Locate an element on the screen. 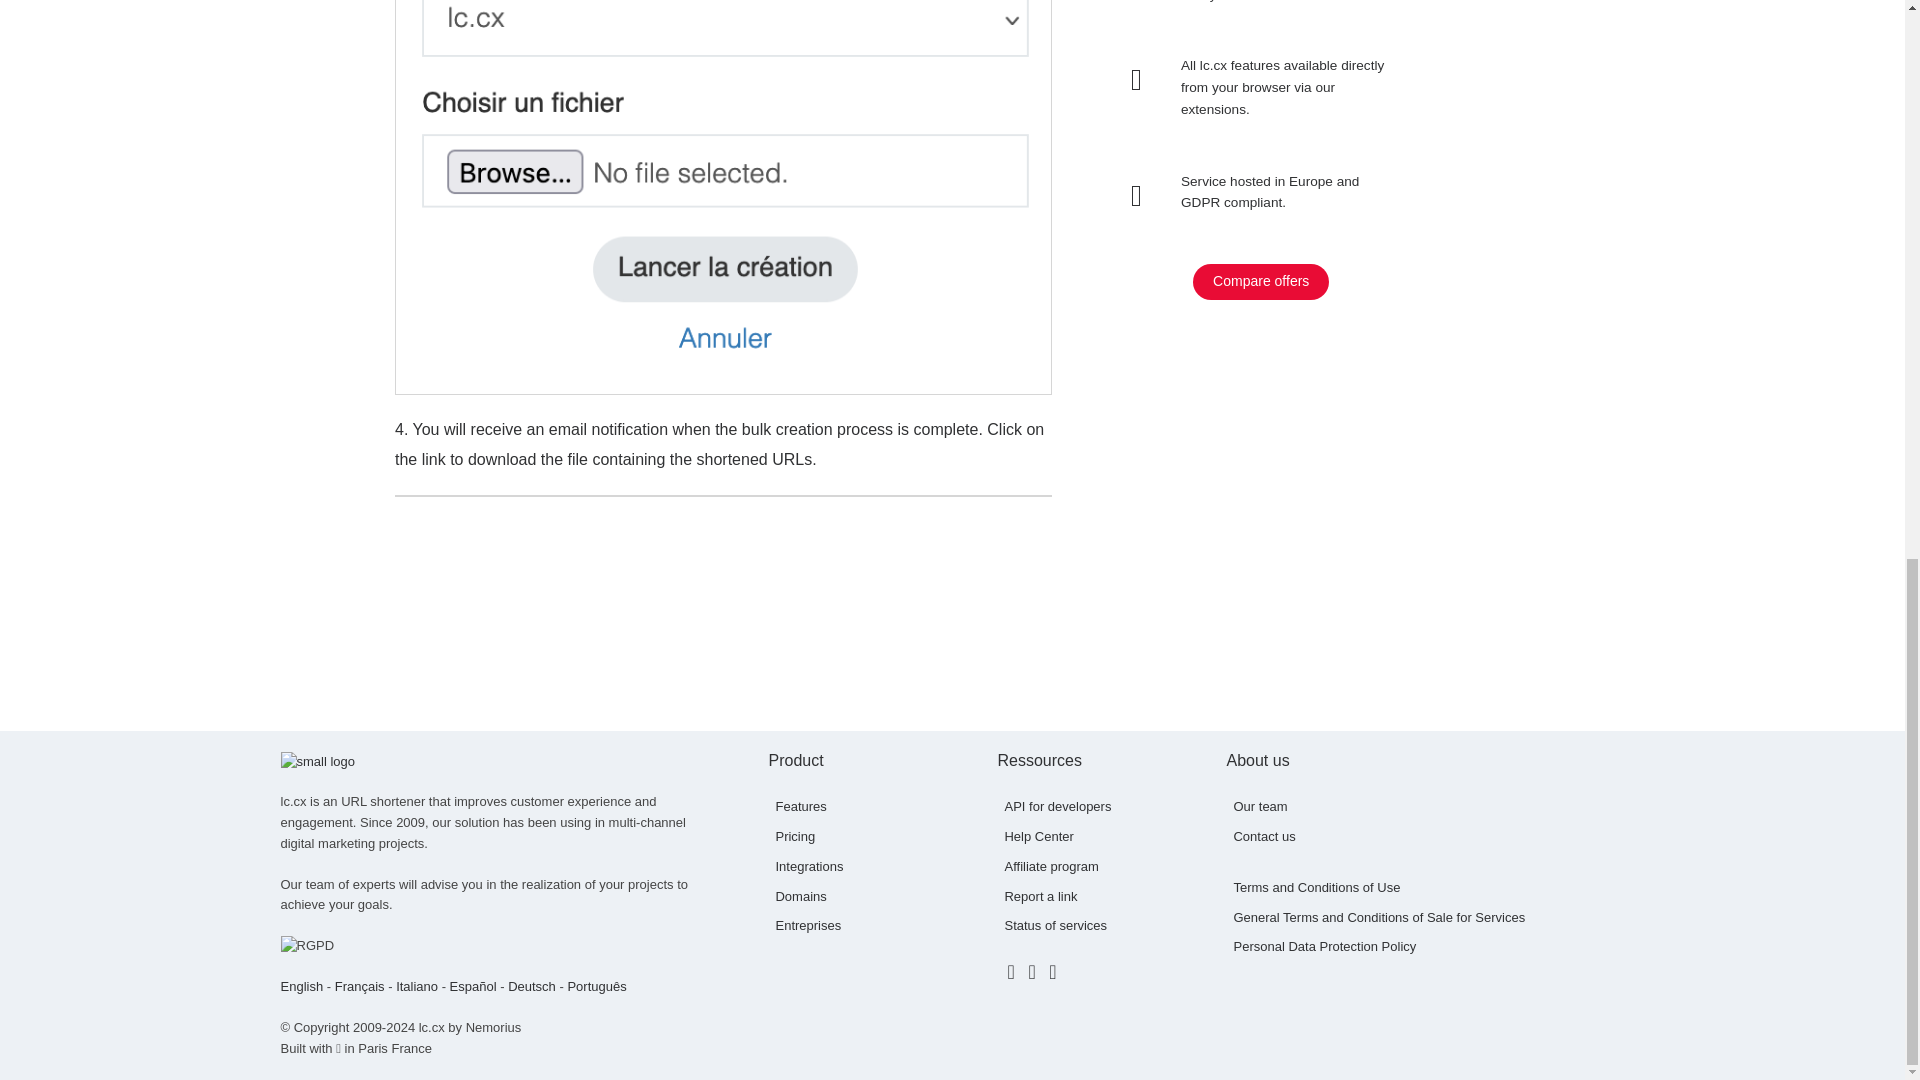 This screenshot has height=1080, width=1920. API for developers is located at coordinates (1058, 806).